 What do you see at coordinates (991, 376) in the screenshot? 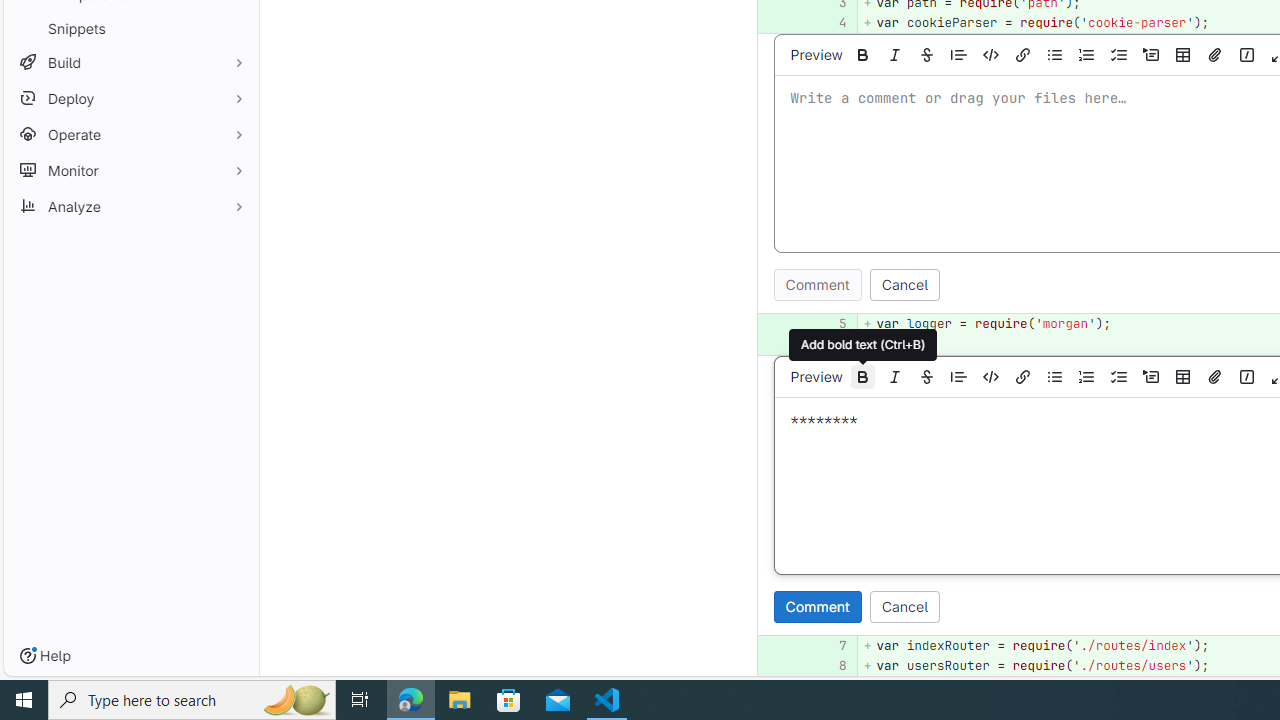
I see `Insert code` at bounding box center [991, 376].